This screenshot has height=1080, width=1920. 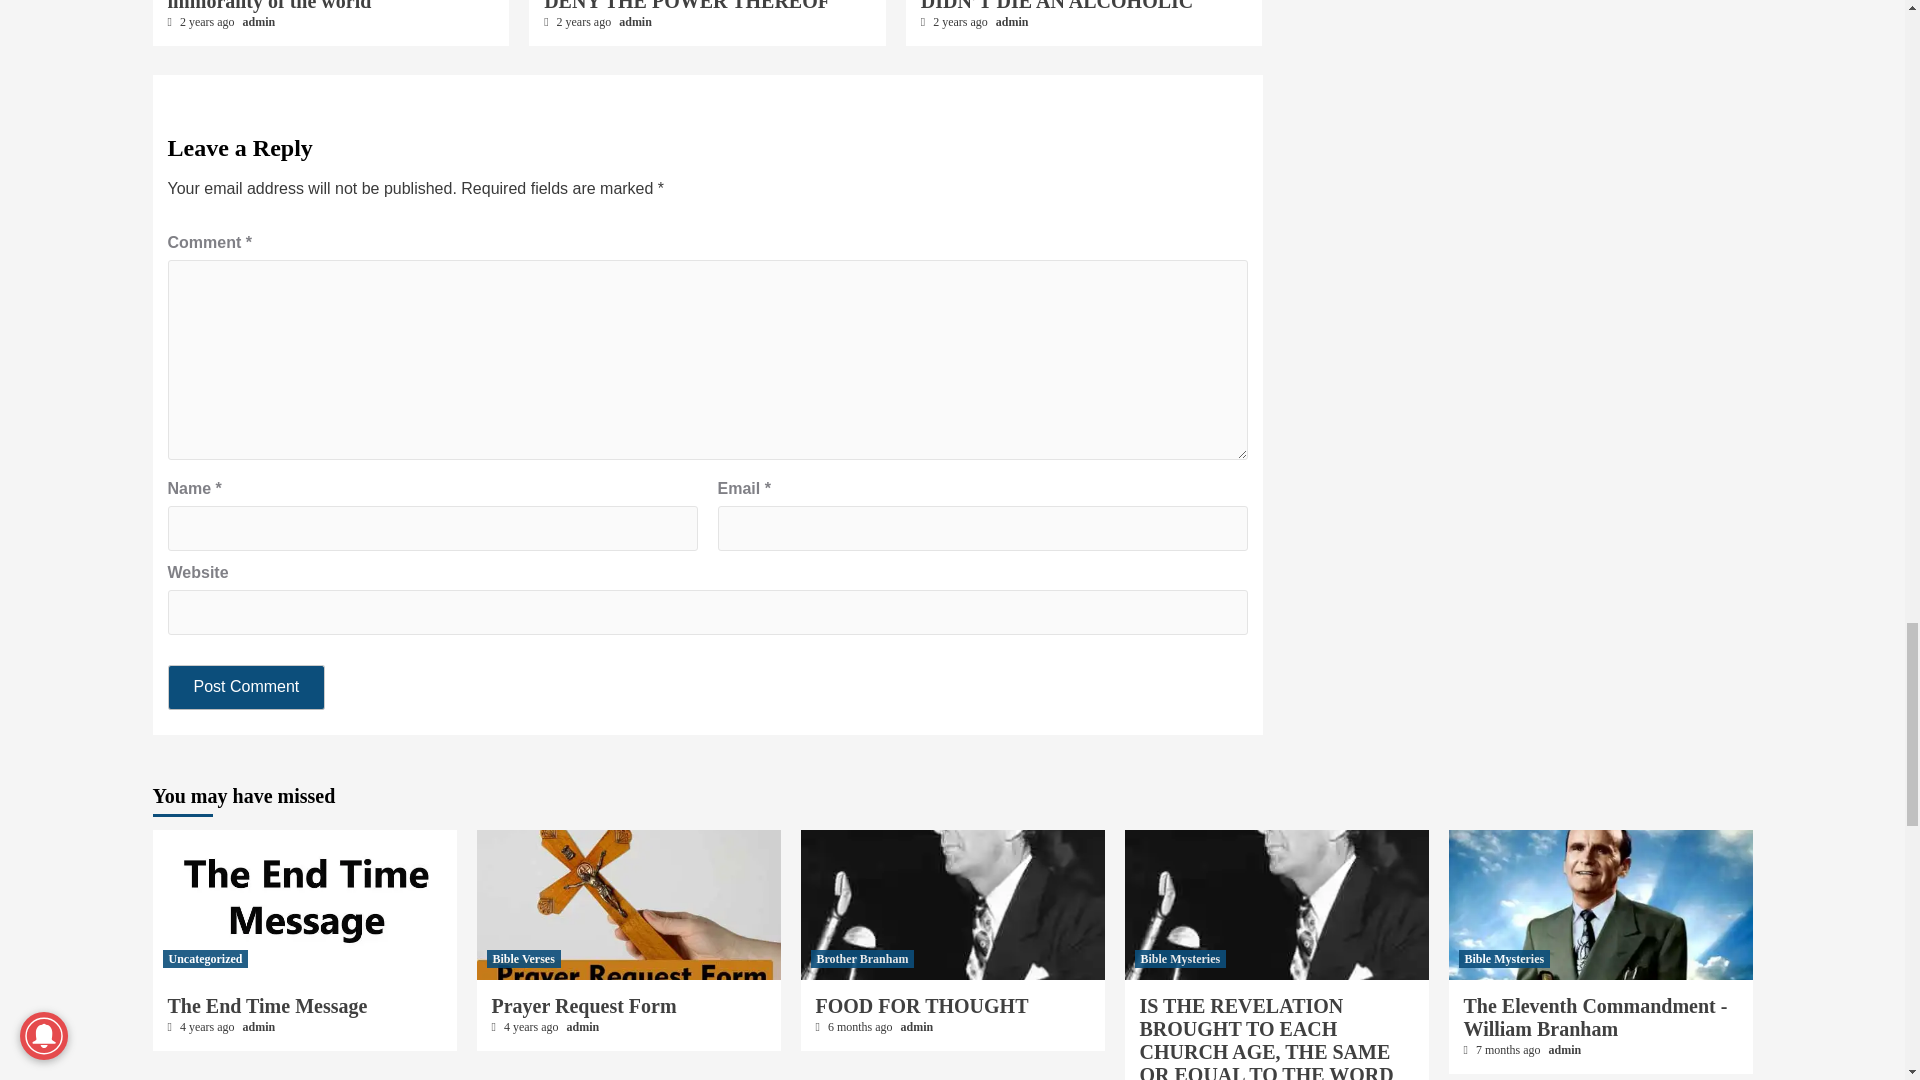 What do you see at coordinates (247, 687) in the screenshot?
I see `Post Comment` at bounding box center [247, 687].